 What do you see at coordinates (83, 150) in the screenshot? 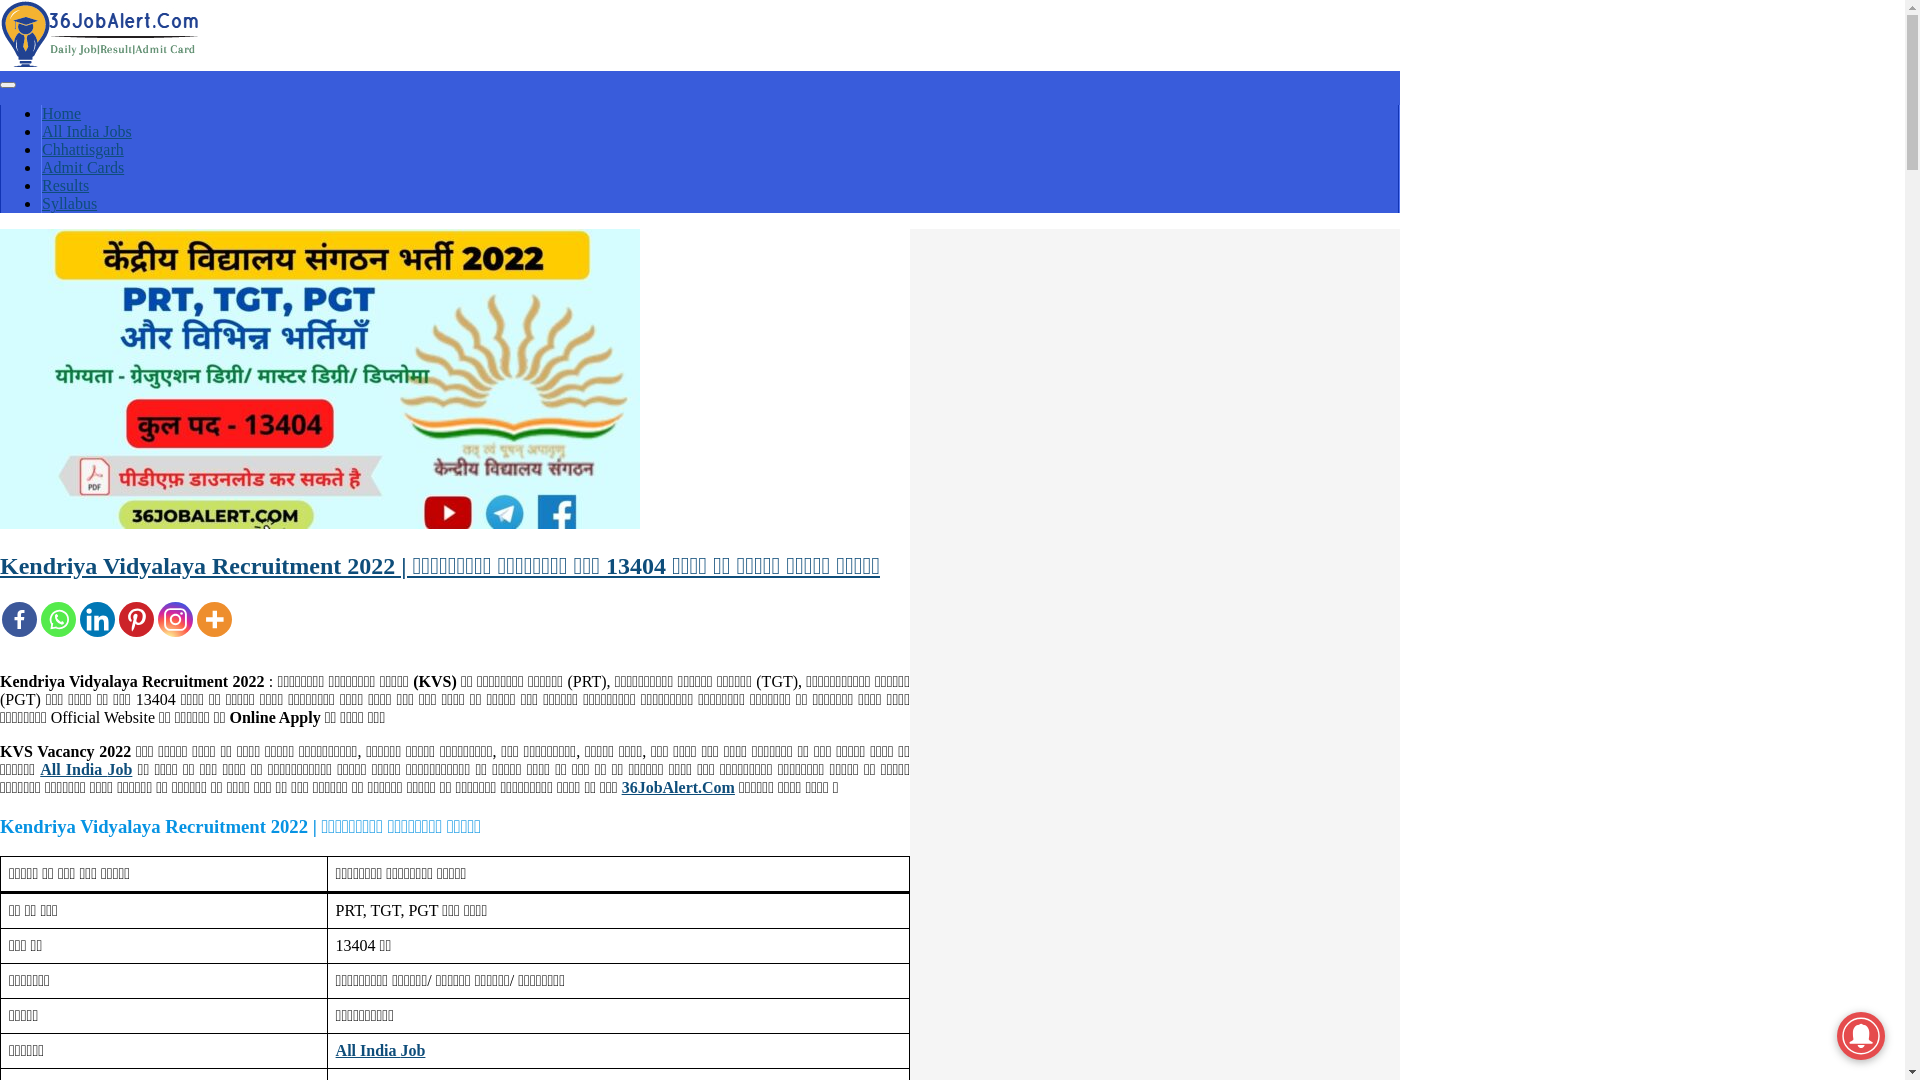
I see `Chhattisgarh` at bounding box center [83, 150].